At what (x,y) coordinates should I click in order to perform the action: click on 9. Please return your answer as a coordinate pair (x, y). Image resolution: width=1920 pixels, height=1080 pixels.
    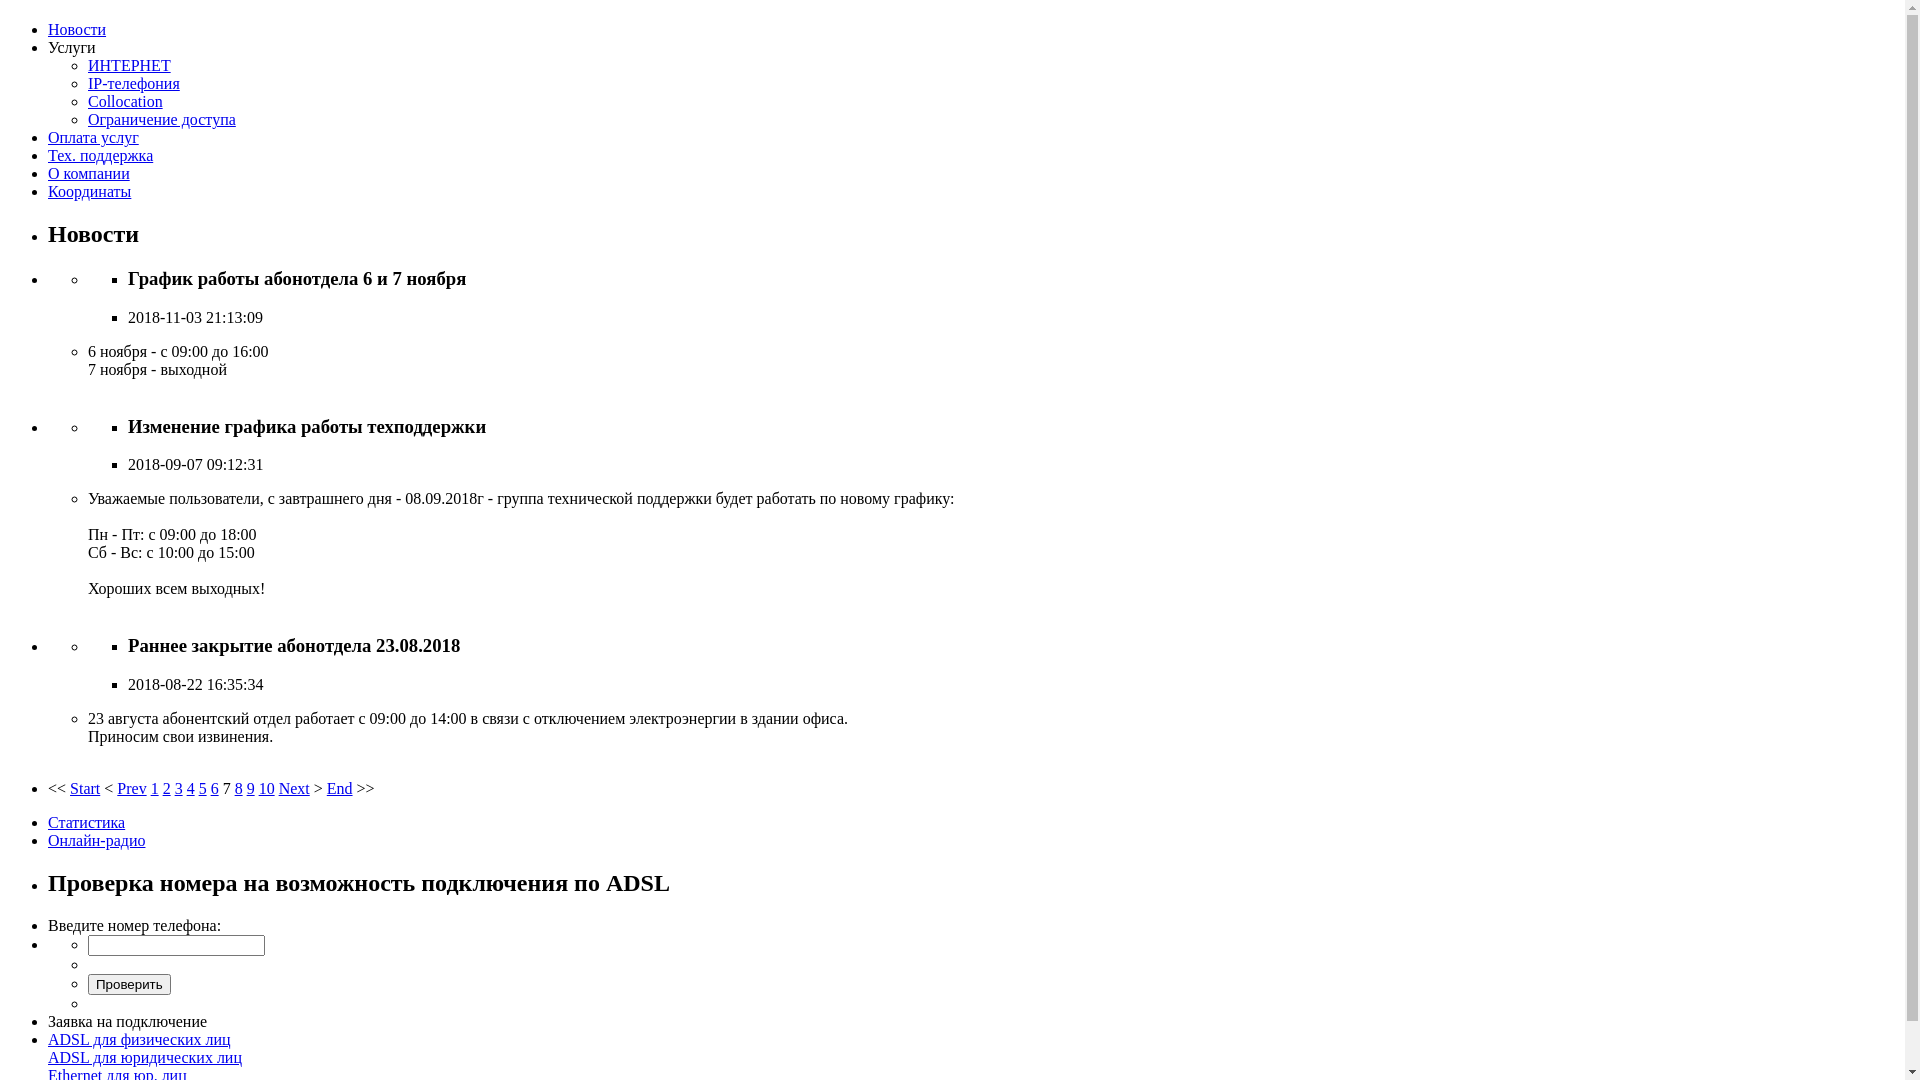
    Looking at the image, I should click on (250, 788).